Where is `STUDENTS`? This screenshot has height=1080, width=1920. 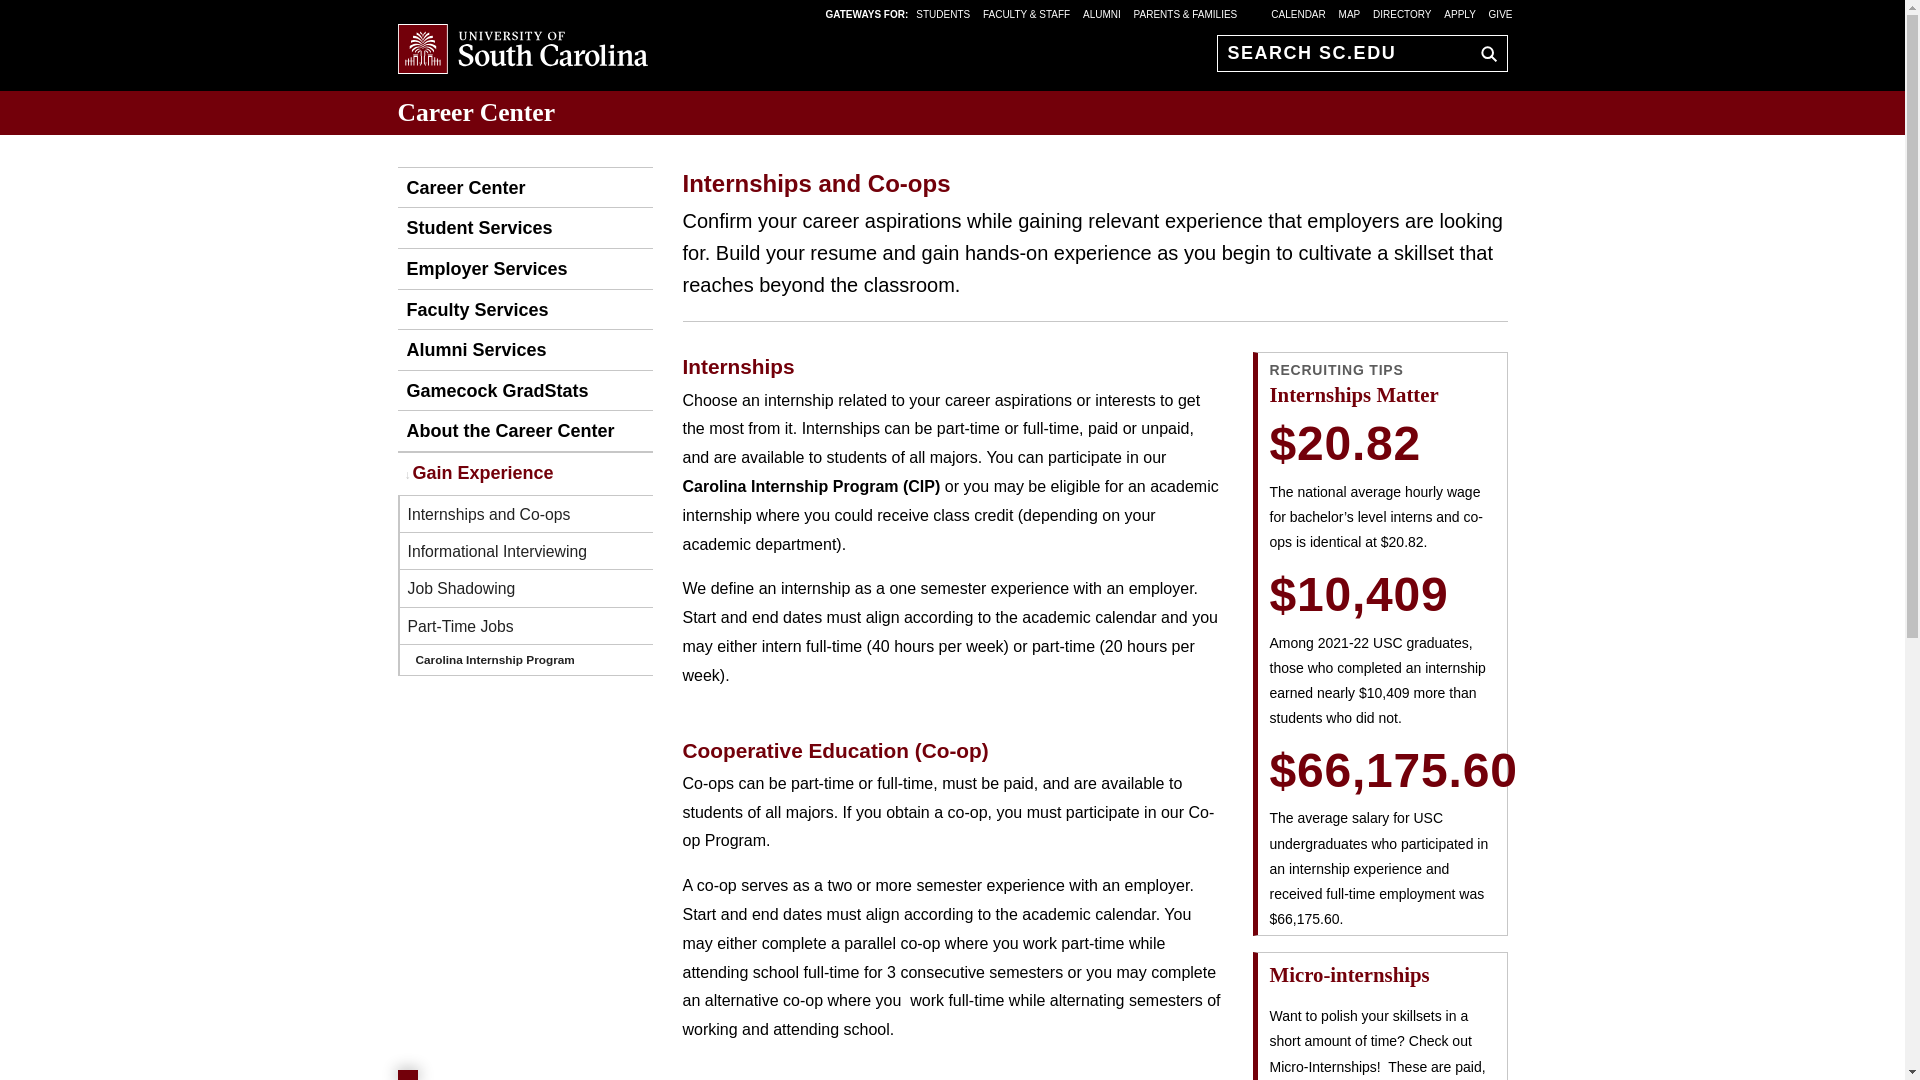
STUDENTS is located at coordinates (944, 13).